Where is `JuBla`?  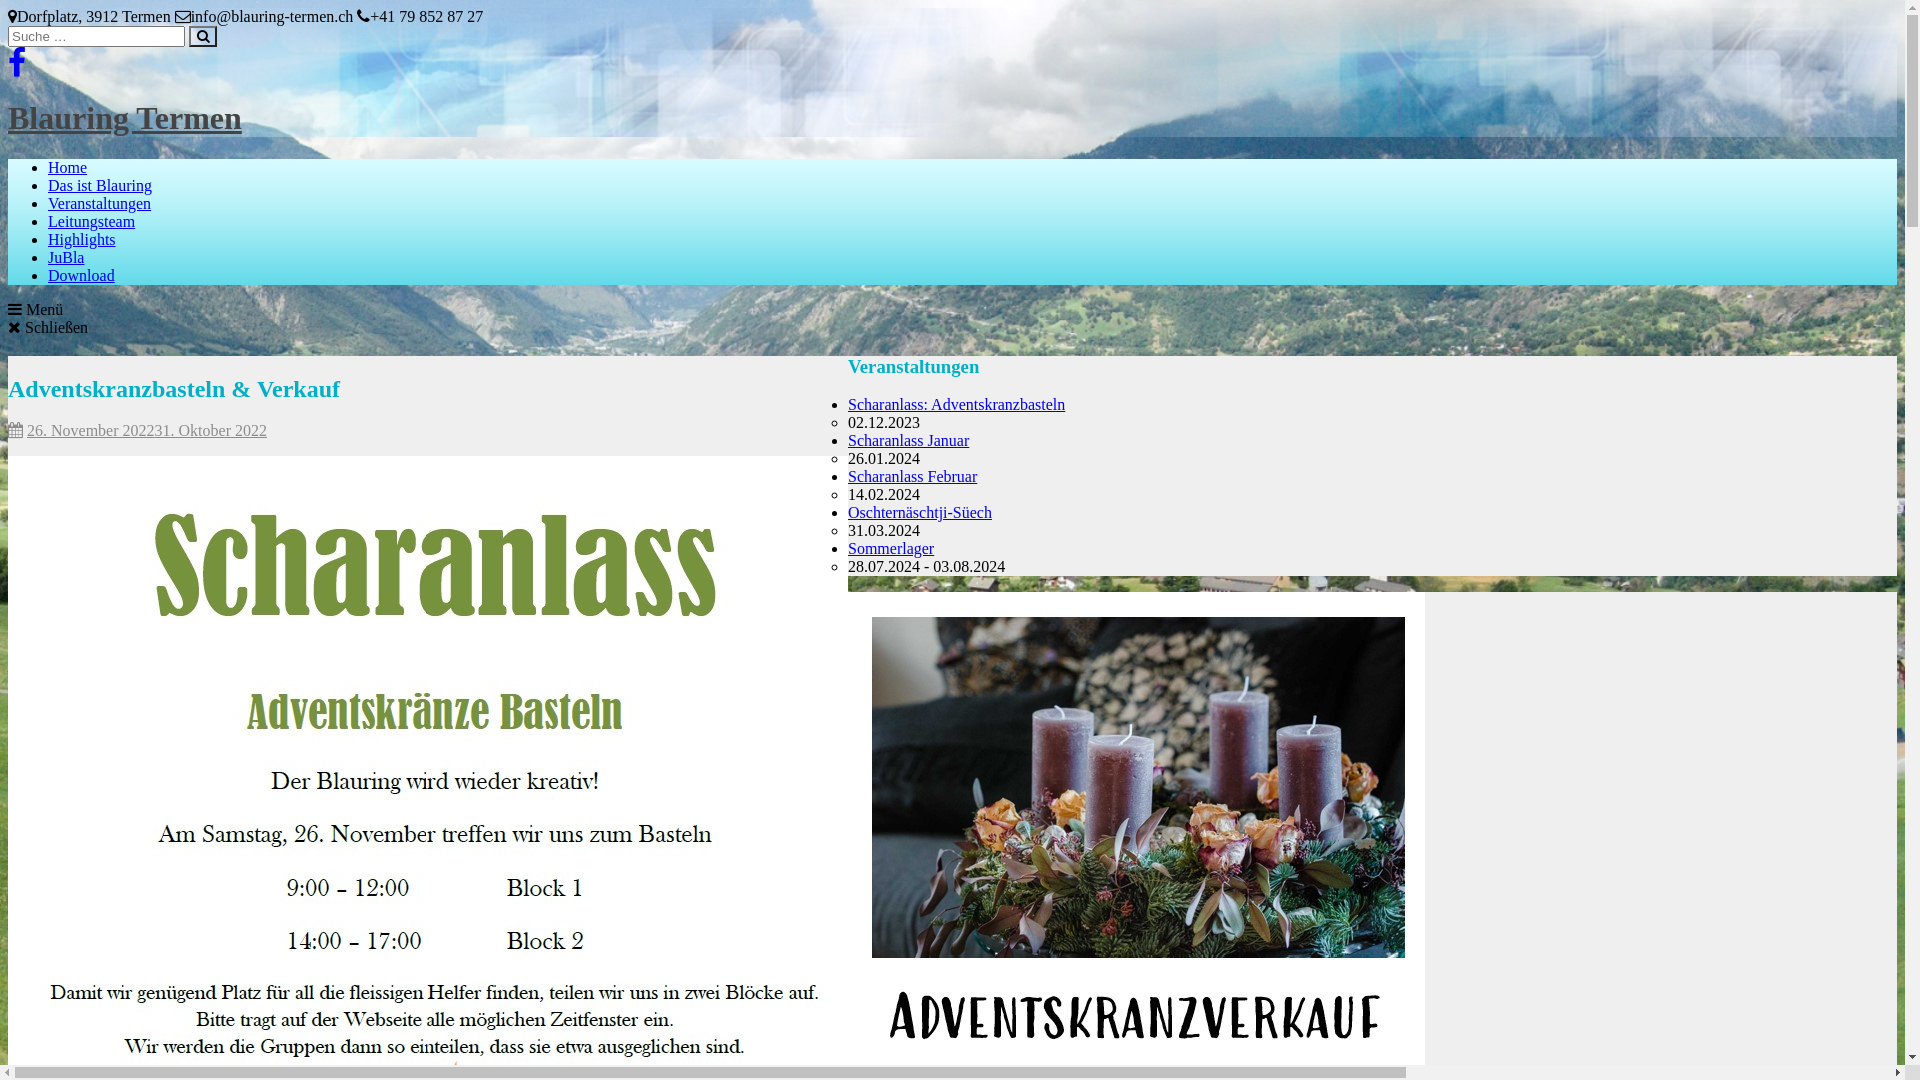 JuBla is located at coordinates (66, 258).